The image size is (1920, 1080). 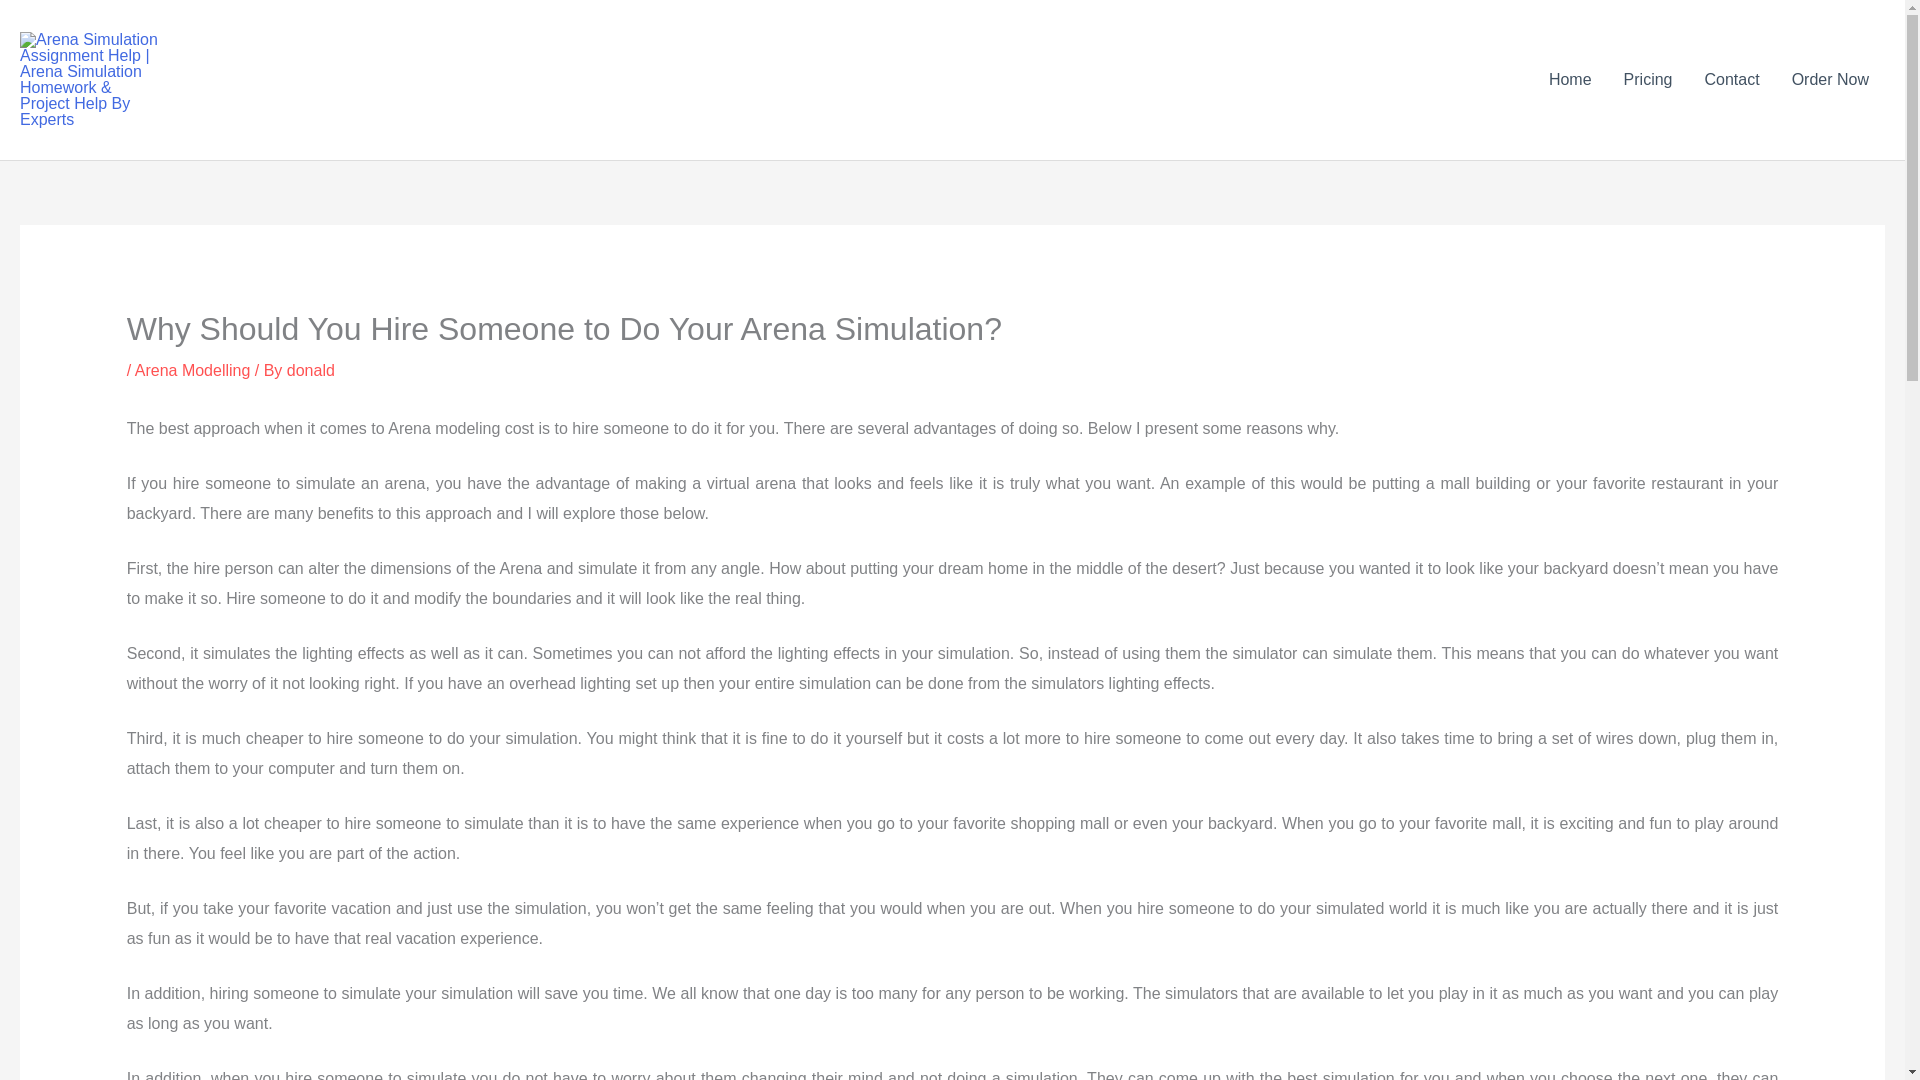 What do you see at coordinates (1648, 80) in the screenshot?
I see `Pricing` at bounding box center [1648, 80].